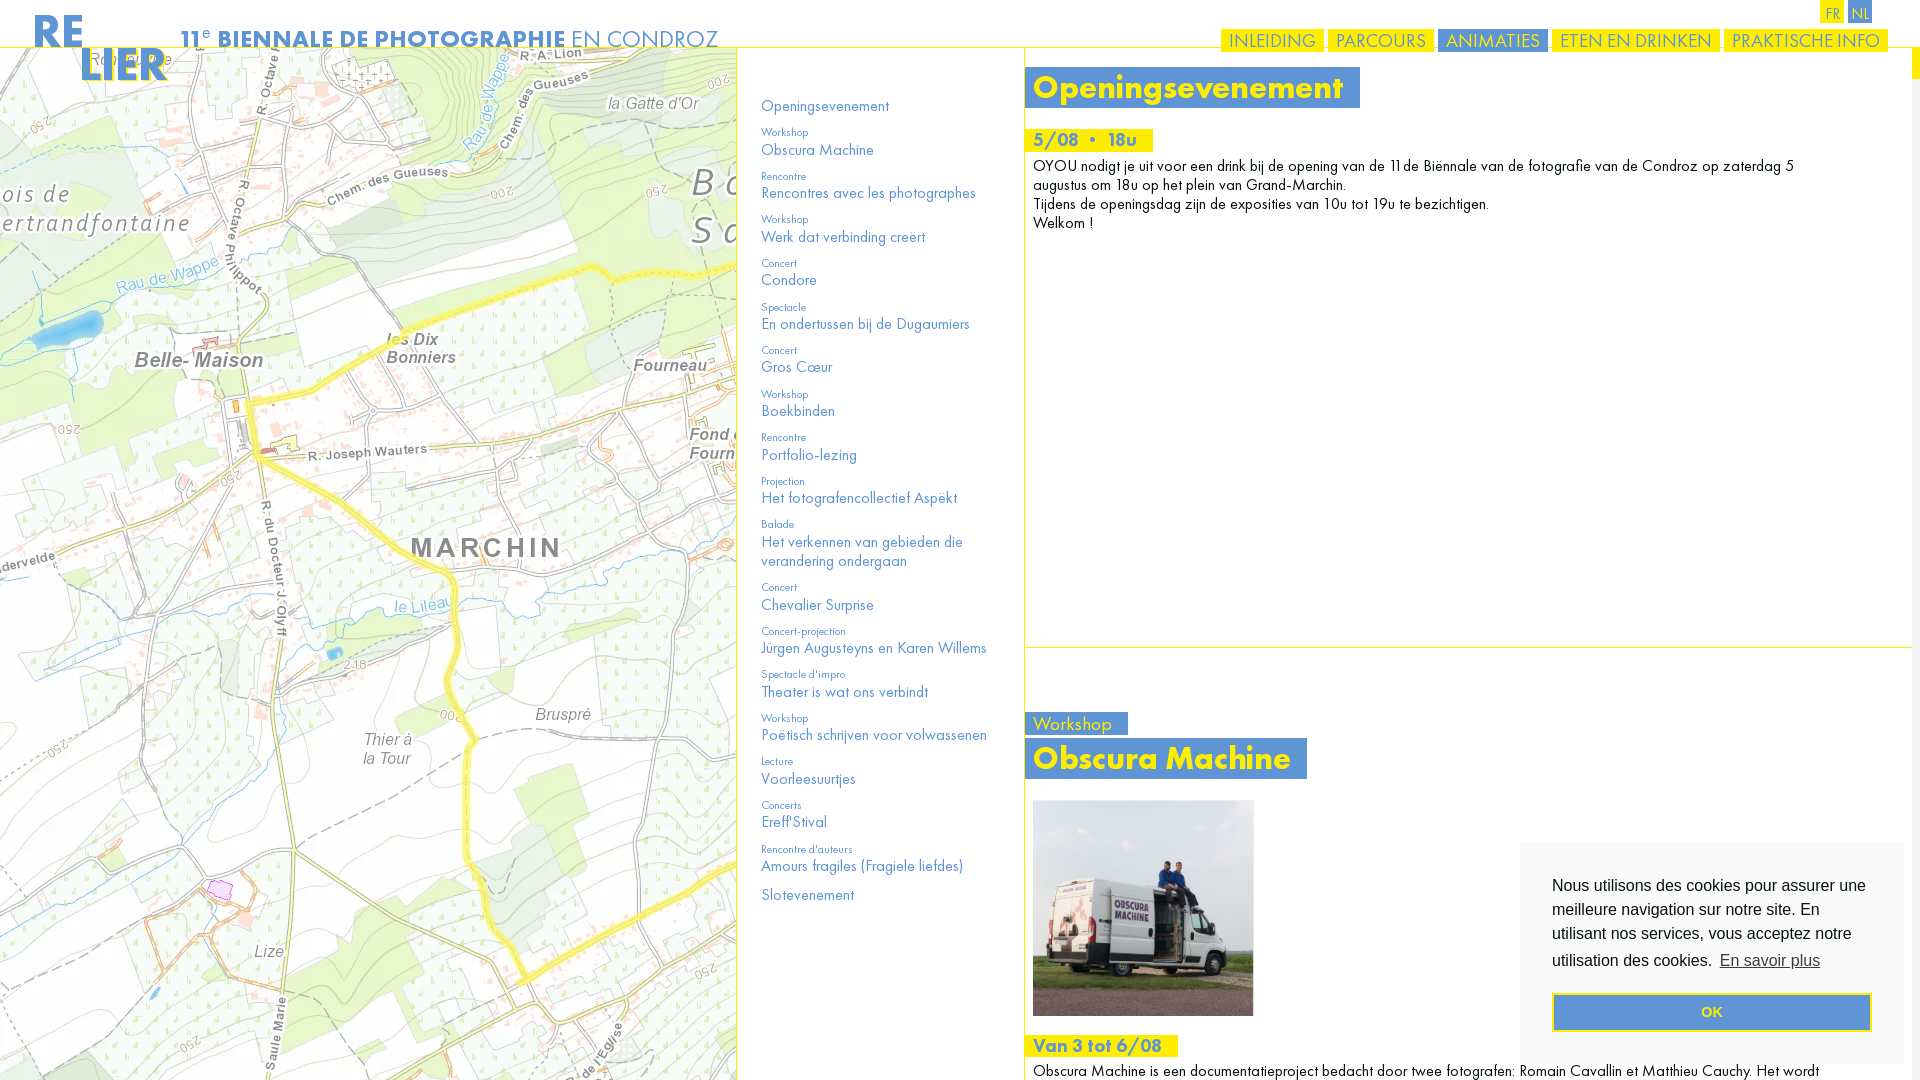 The height and width of the screenshot is (1080, 1920). What do you see at coordinates (862, 551) in the screenshot?
I see `Het verkennen van gebieden die verandering ondergaan` at bounding box center [862, 551].